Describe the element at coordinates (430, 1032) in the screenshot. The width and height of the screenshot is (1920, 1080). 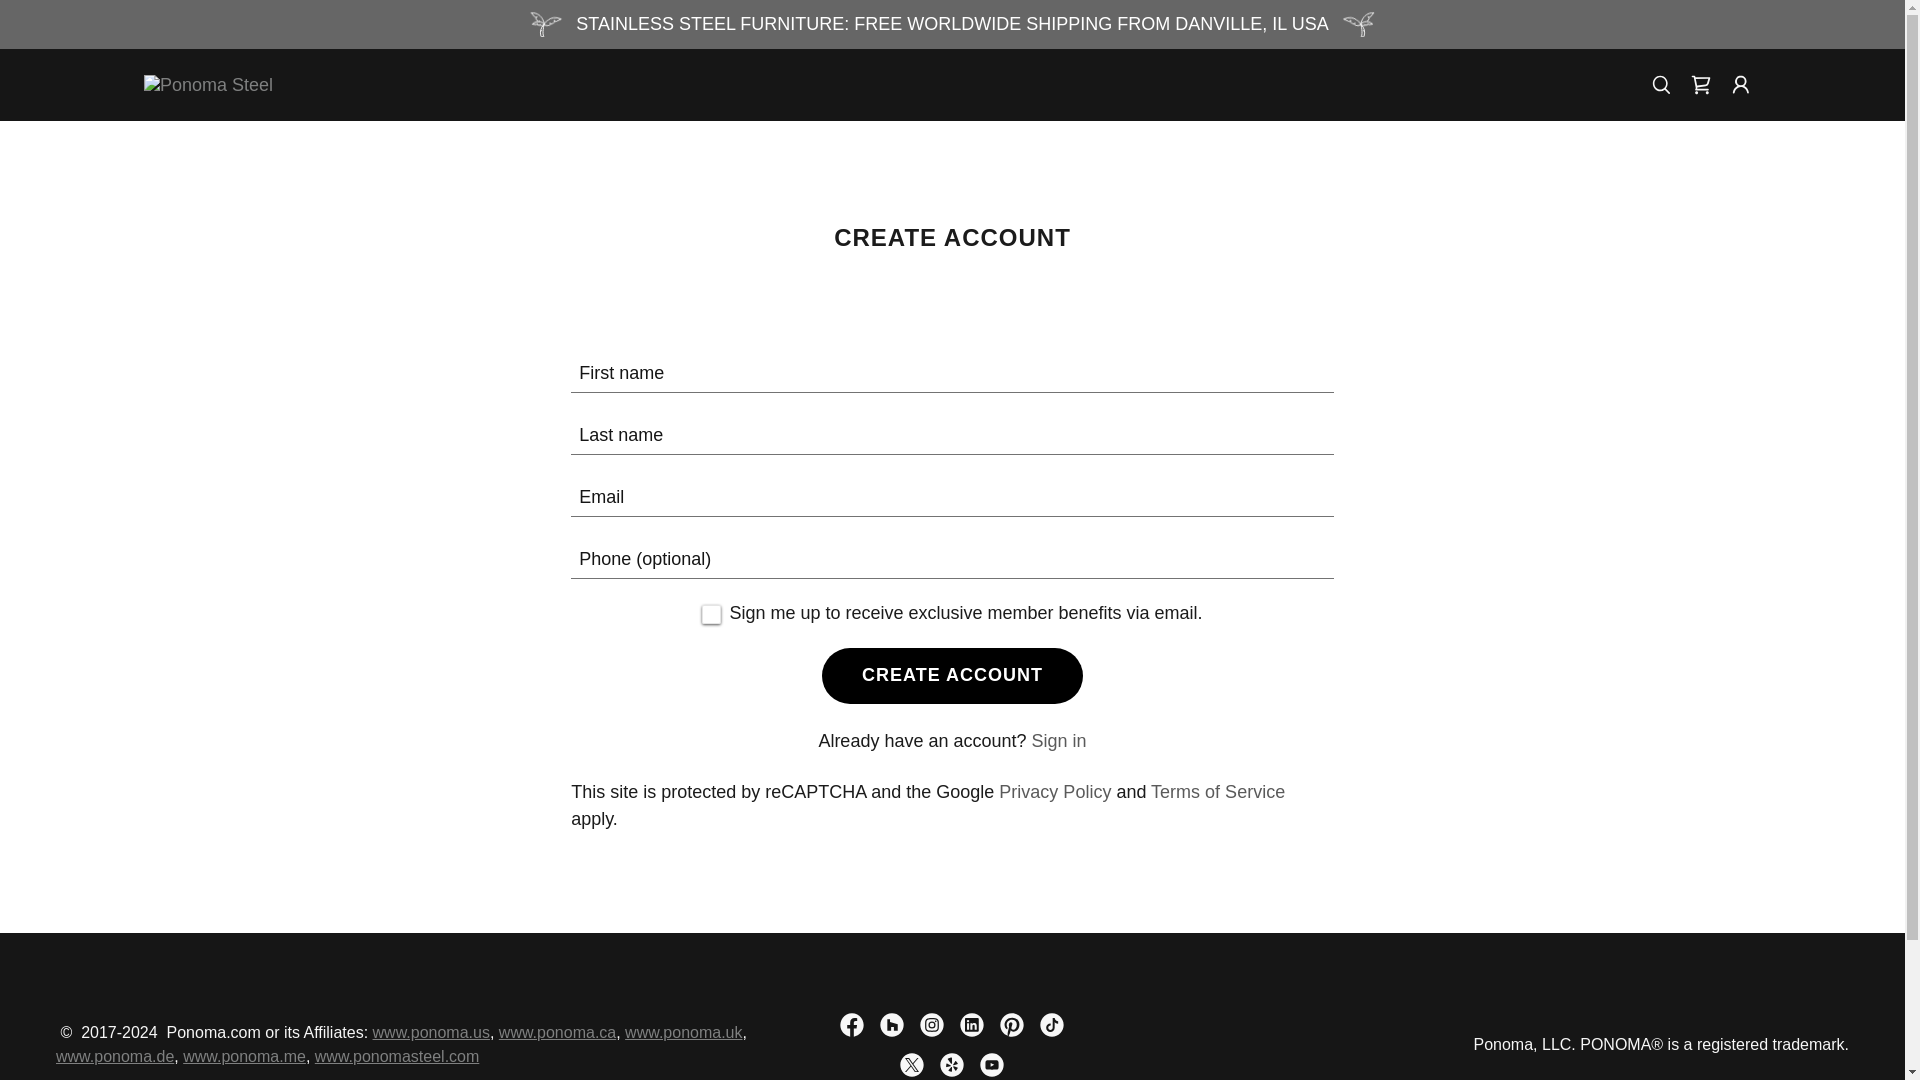
I see `www.ponoma.us` at that location.